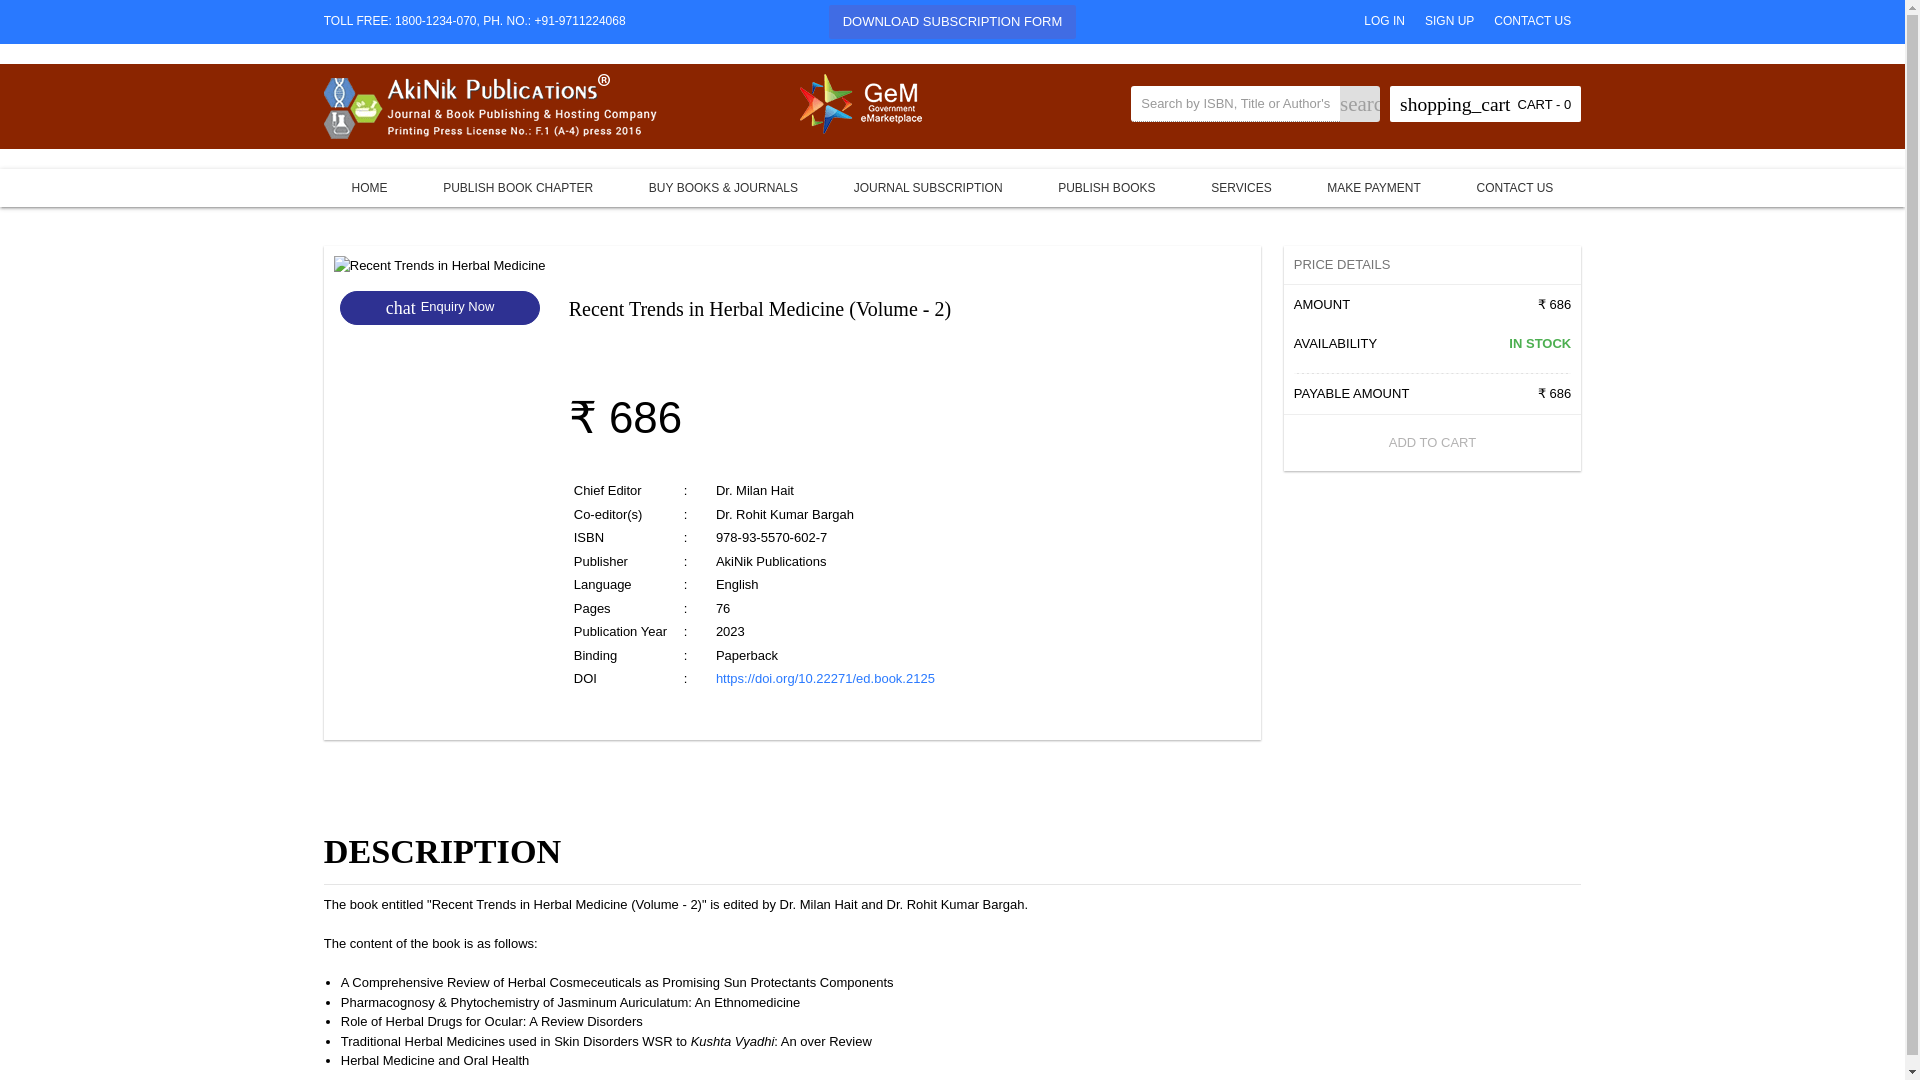 This screenshot has width=1920, height=1080. I want to click on PUBLISH BOOK CHAPTER, so click(517, 187).